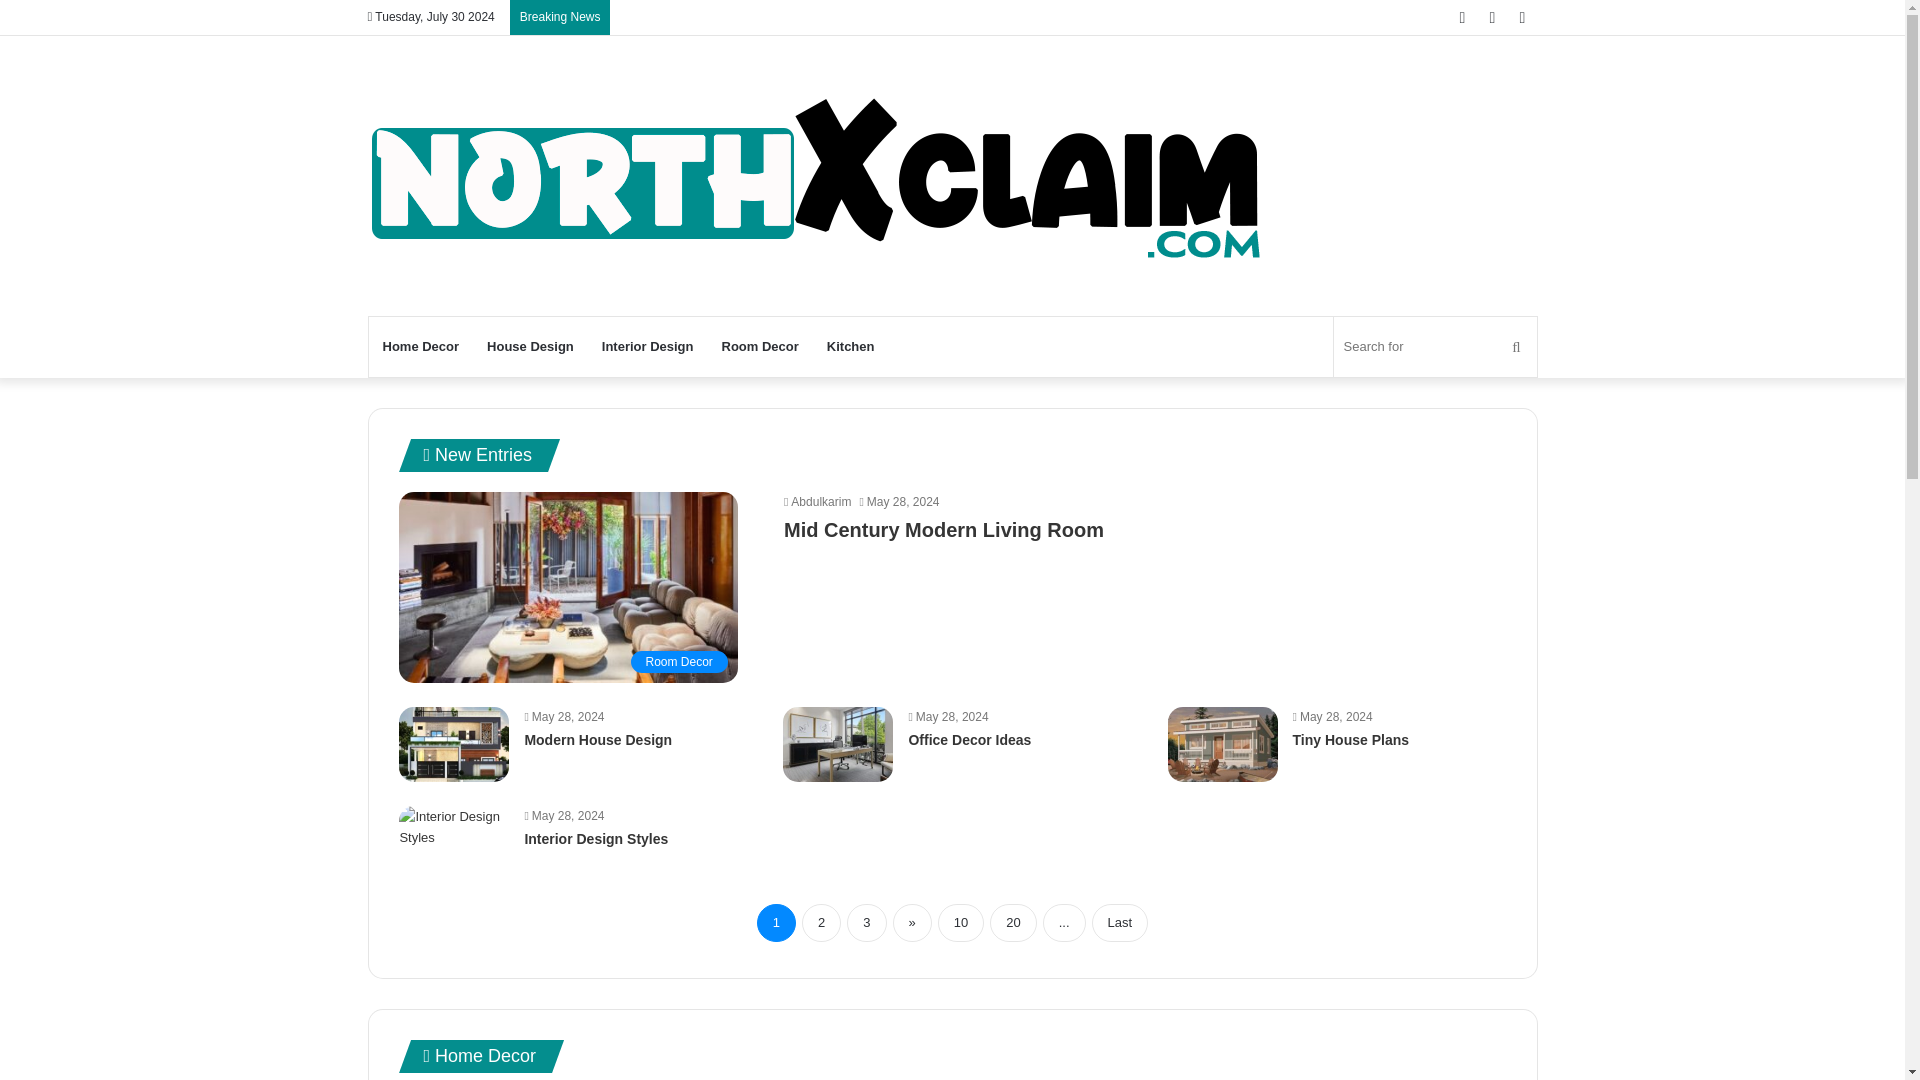 This screenshot has width=1920, height=1080. What do you see at coordinates (850, 346) in the screenshot?
I see `Kitchen` at bounding box center [850, 346].